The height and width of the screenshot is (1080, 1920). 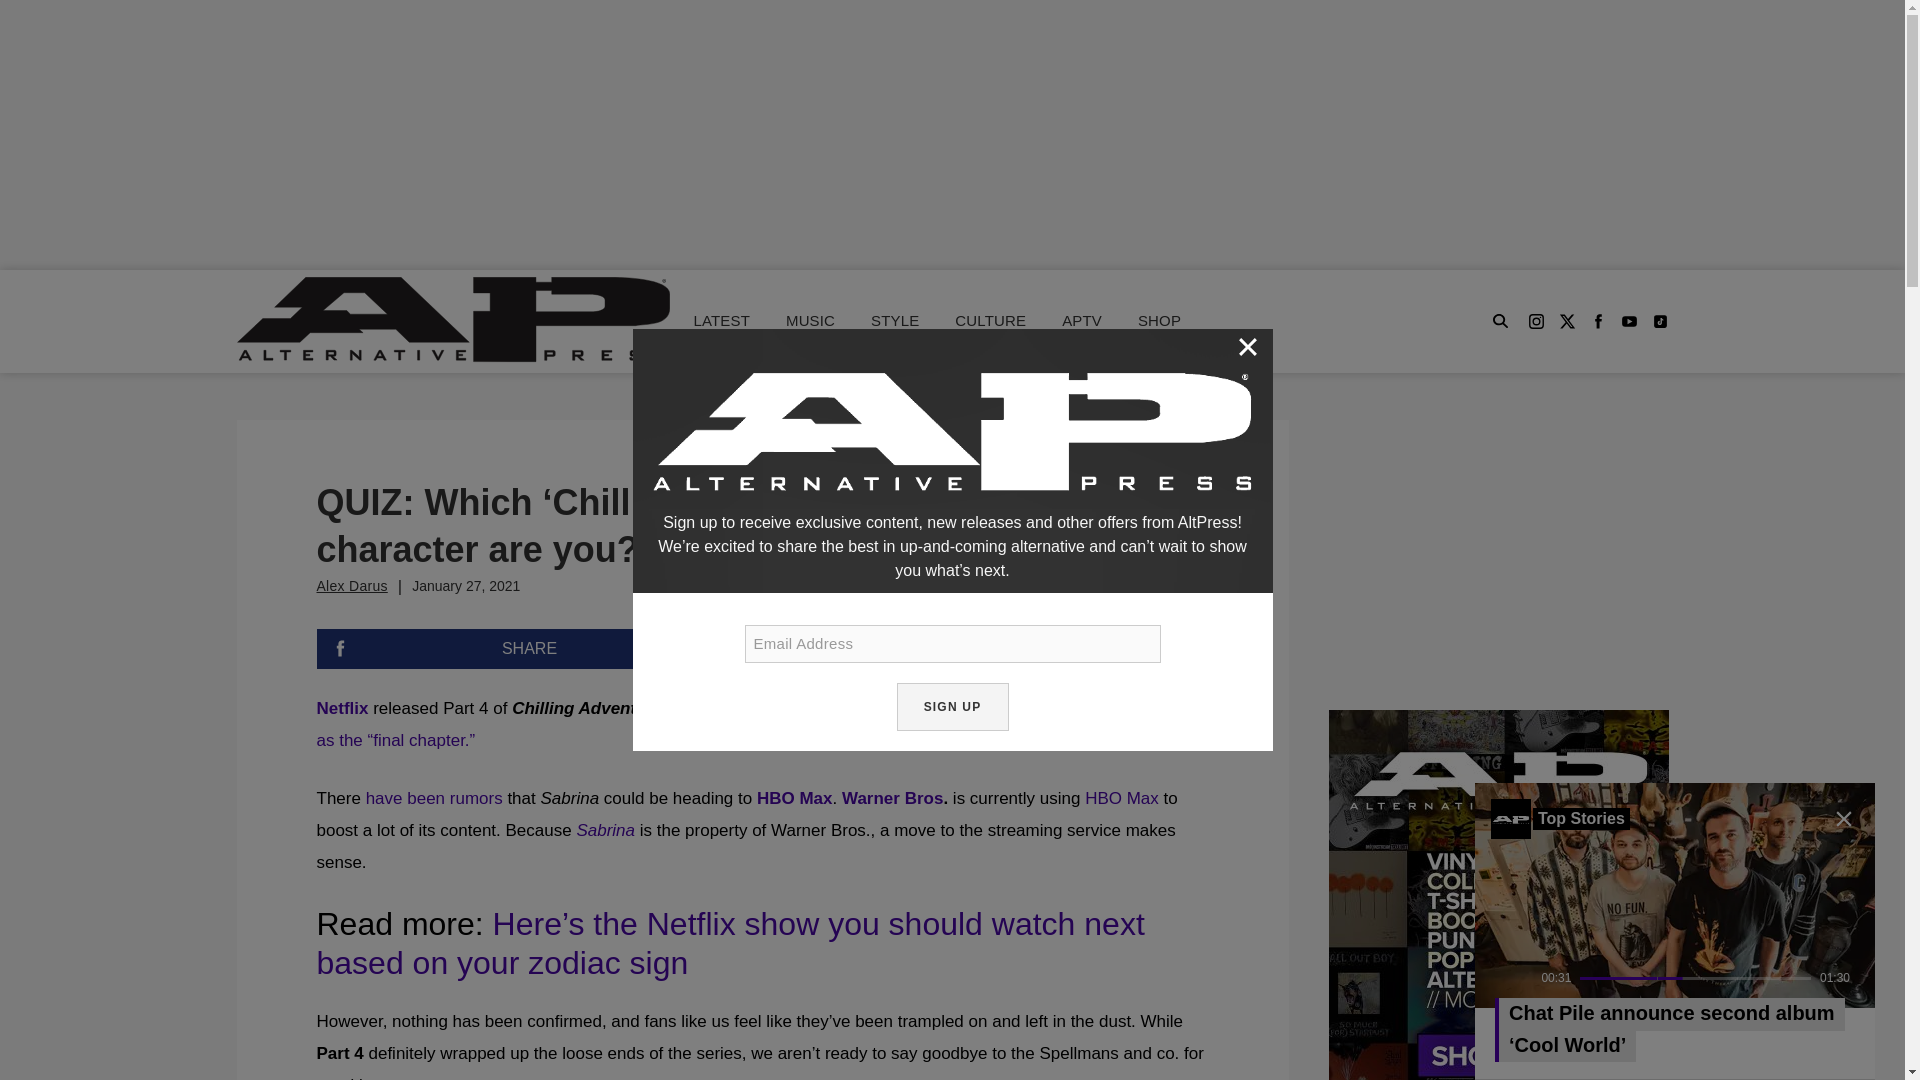 I want to click on Sabrina, so click(x=606, y=830).